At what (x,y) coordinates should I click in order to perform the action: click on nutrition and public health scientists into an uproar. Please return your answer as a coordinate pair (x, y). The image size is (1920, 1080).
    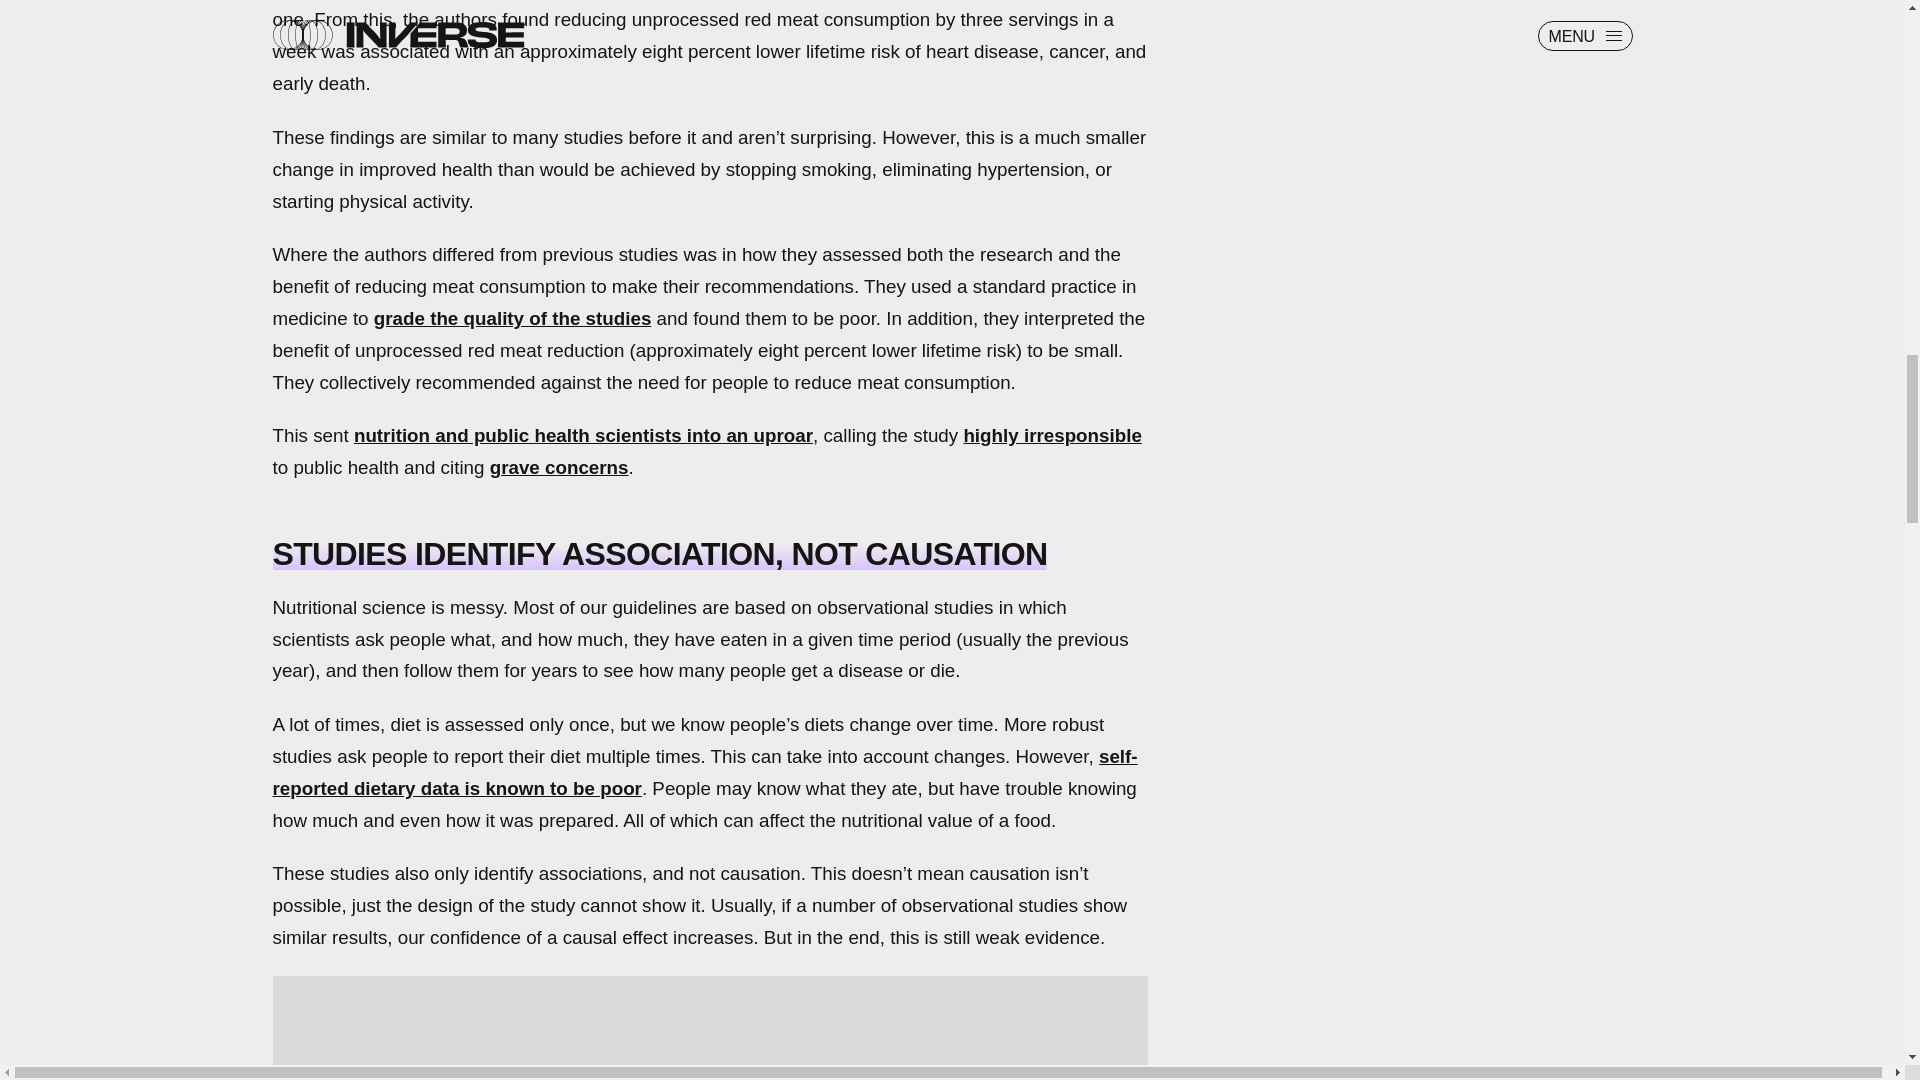
    Looking at the image, I should click on (582, 436).